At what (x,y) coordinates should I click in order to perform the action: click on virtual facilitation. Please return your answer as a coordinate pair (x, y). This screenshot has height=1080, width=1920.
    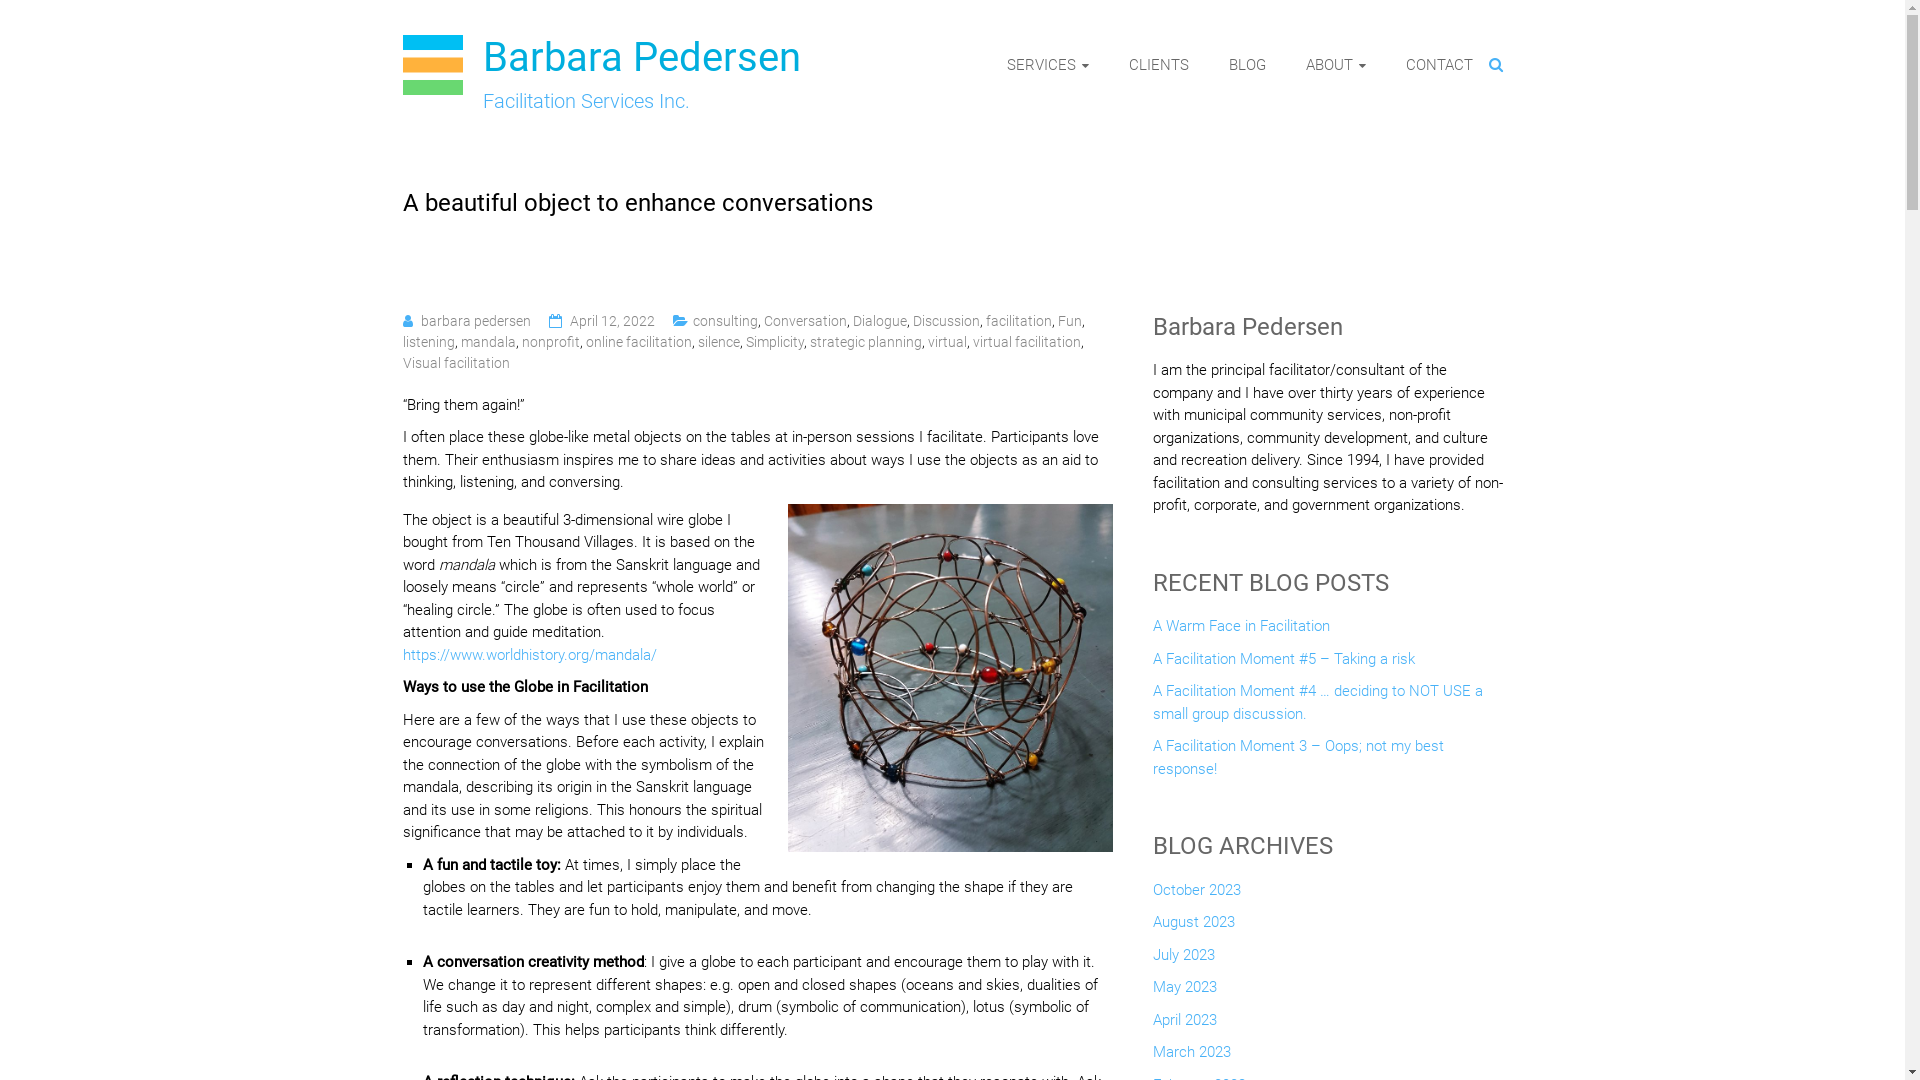
    Looking at the image, I should click on (1026, 342).